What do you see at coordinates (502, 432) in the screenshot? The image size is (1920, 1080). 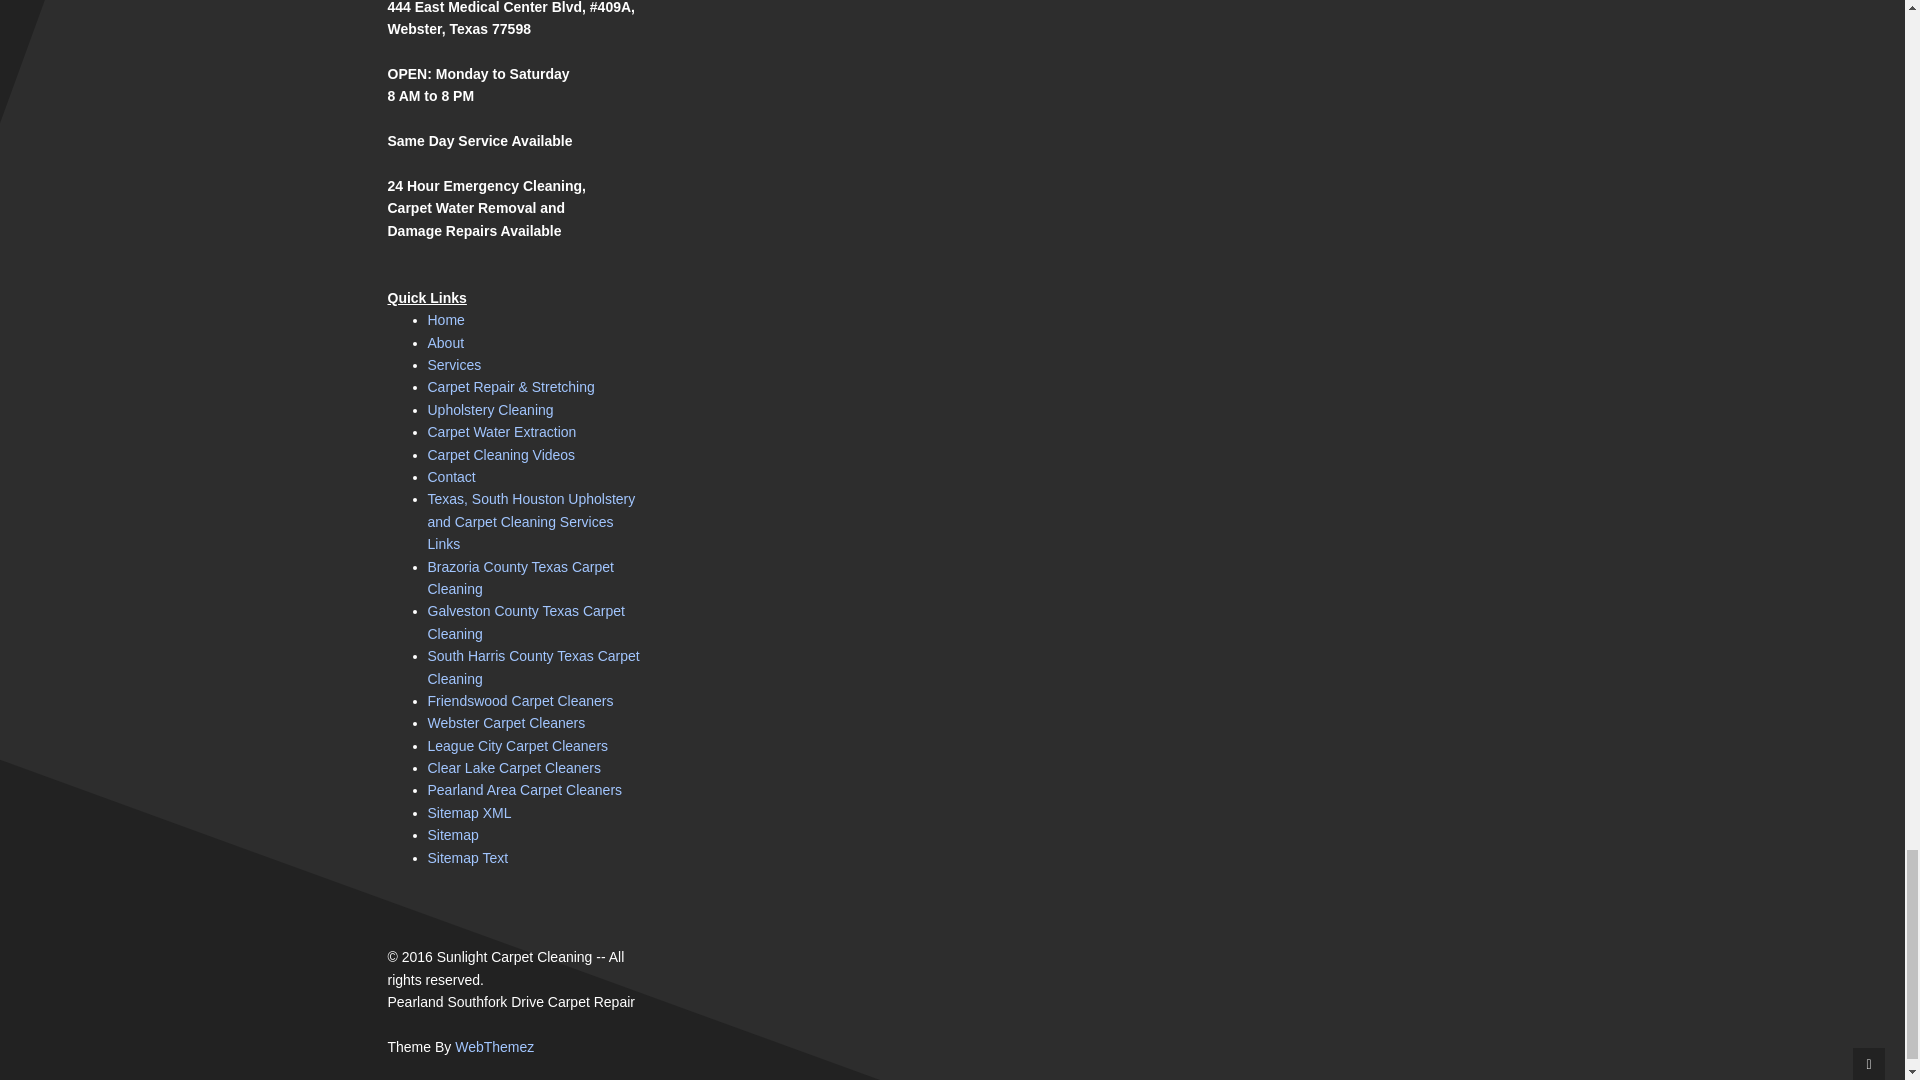 I see `Carpet Water Extraction` at bounding box center [502, 432].